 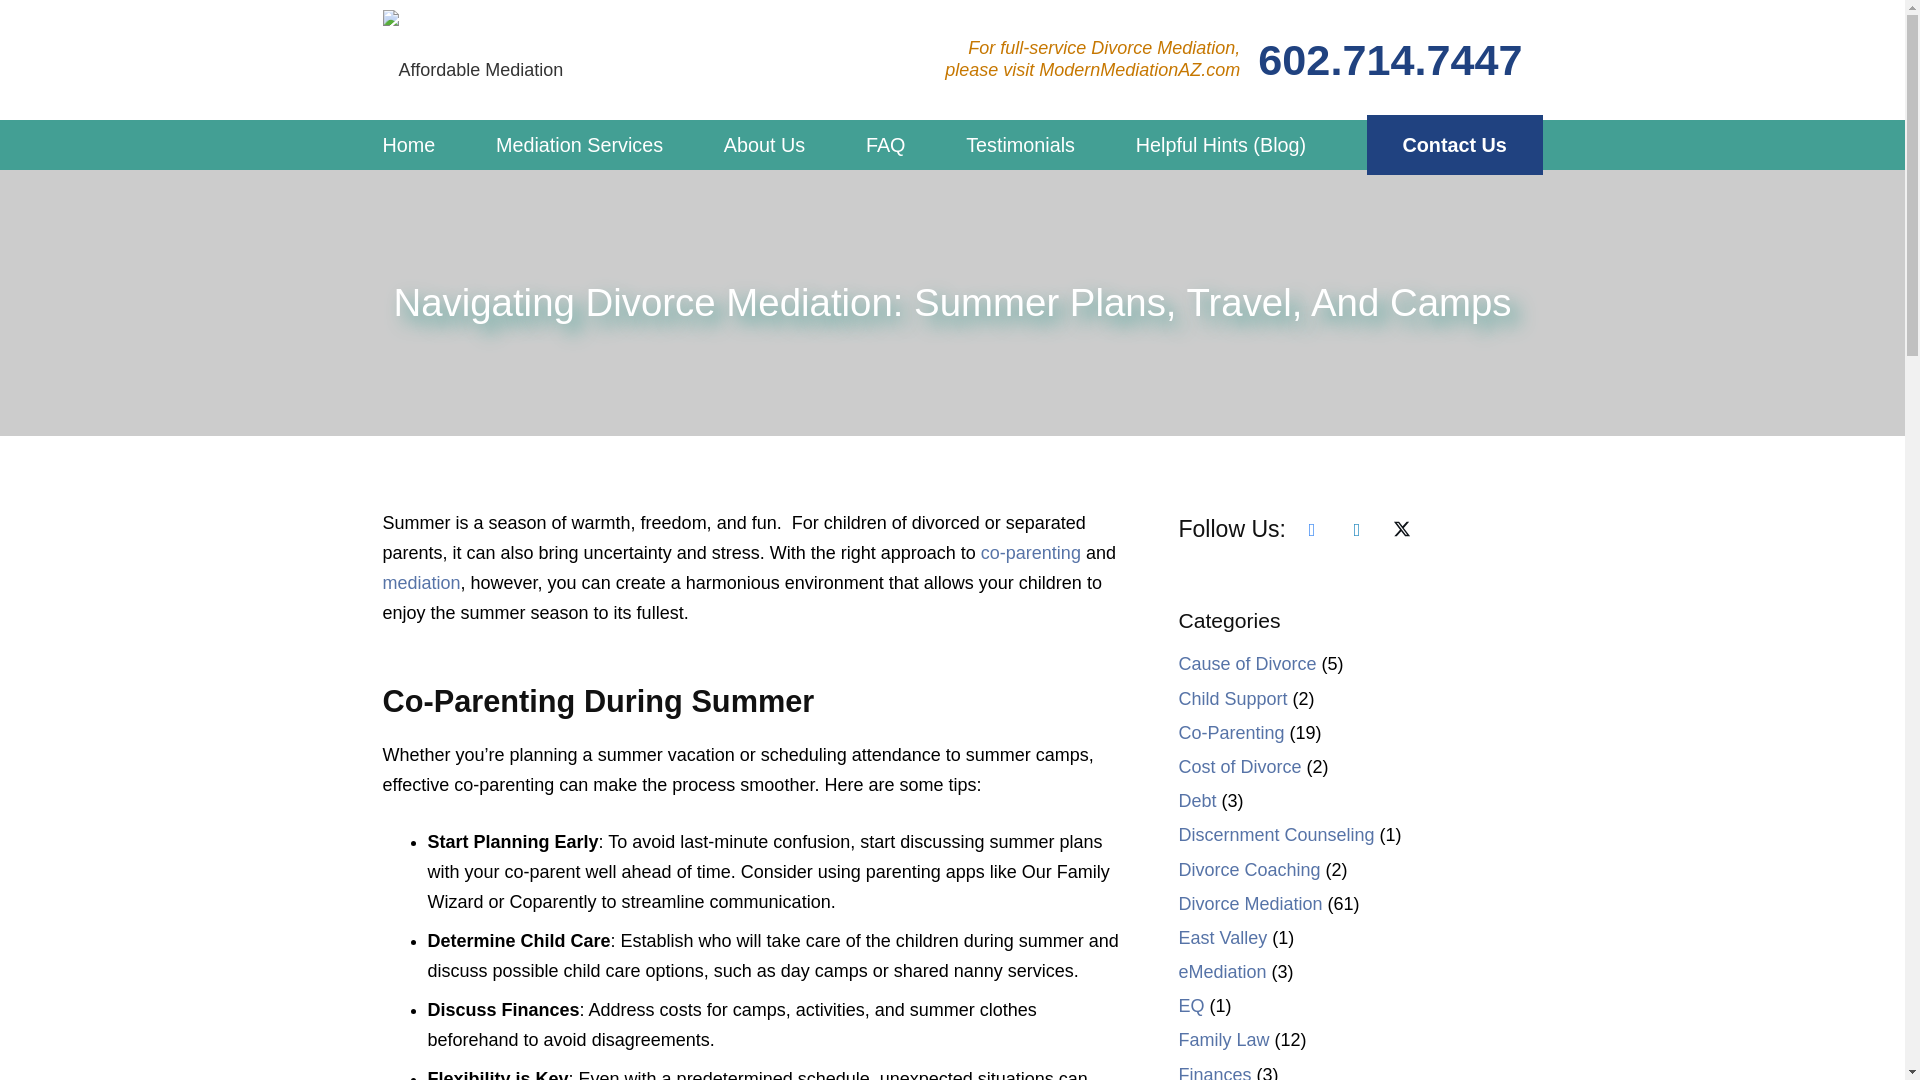 What do you see at coordinates (1276, 834) in the screenshot?
I see `Discernment Counseling` at bounding box center [1276, 834].